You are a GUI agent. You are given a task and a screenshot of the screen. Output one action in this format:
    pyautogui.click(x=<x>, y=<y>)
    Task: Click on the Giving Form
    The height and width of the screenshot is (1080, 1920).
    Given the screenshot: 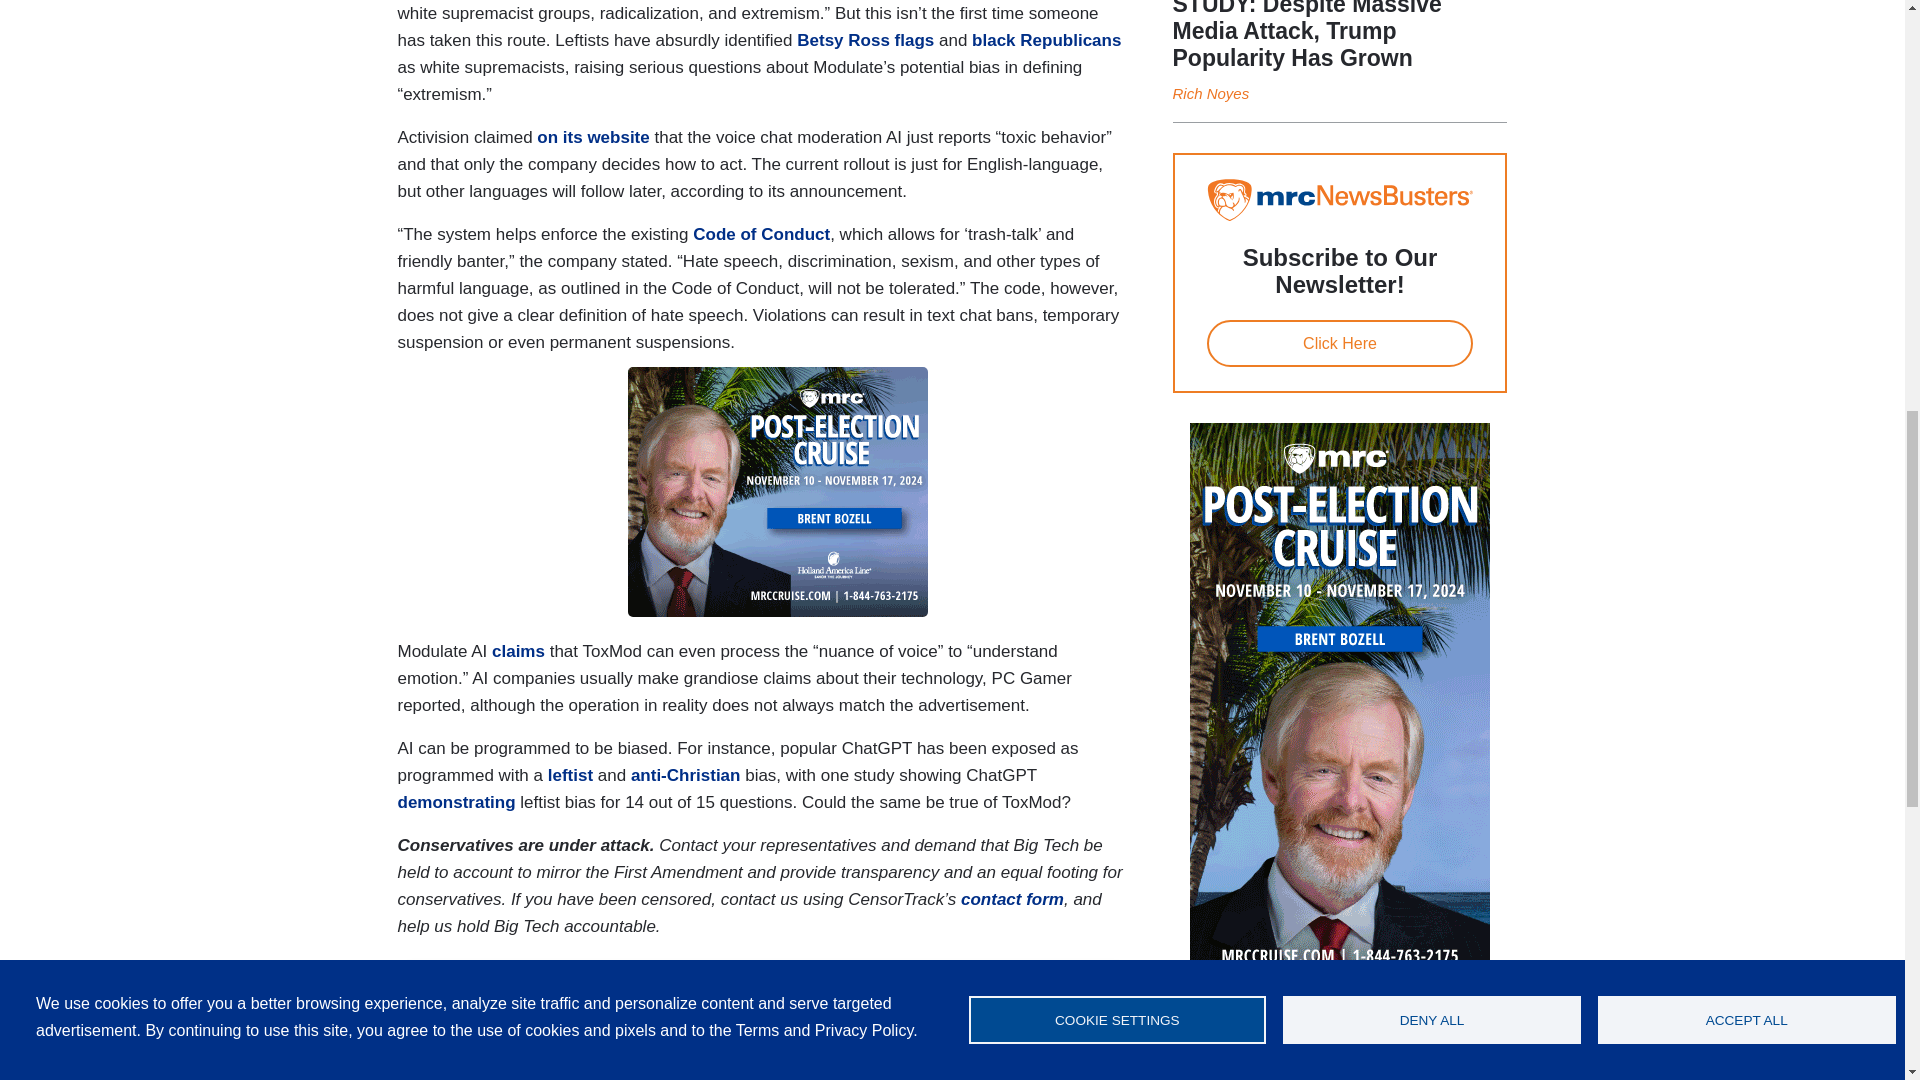 What is the action you would take?
    pyautogui.click(x=762, y=983)
    